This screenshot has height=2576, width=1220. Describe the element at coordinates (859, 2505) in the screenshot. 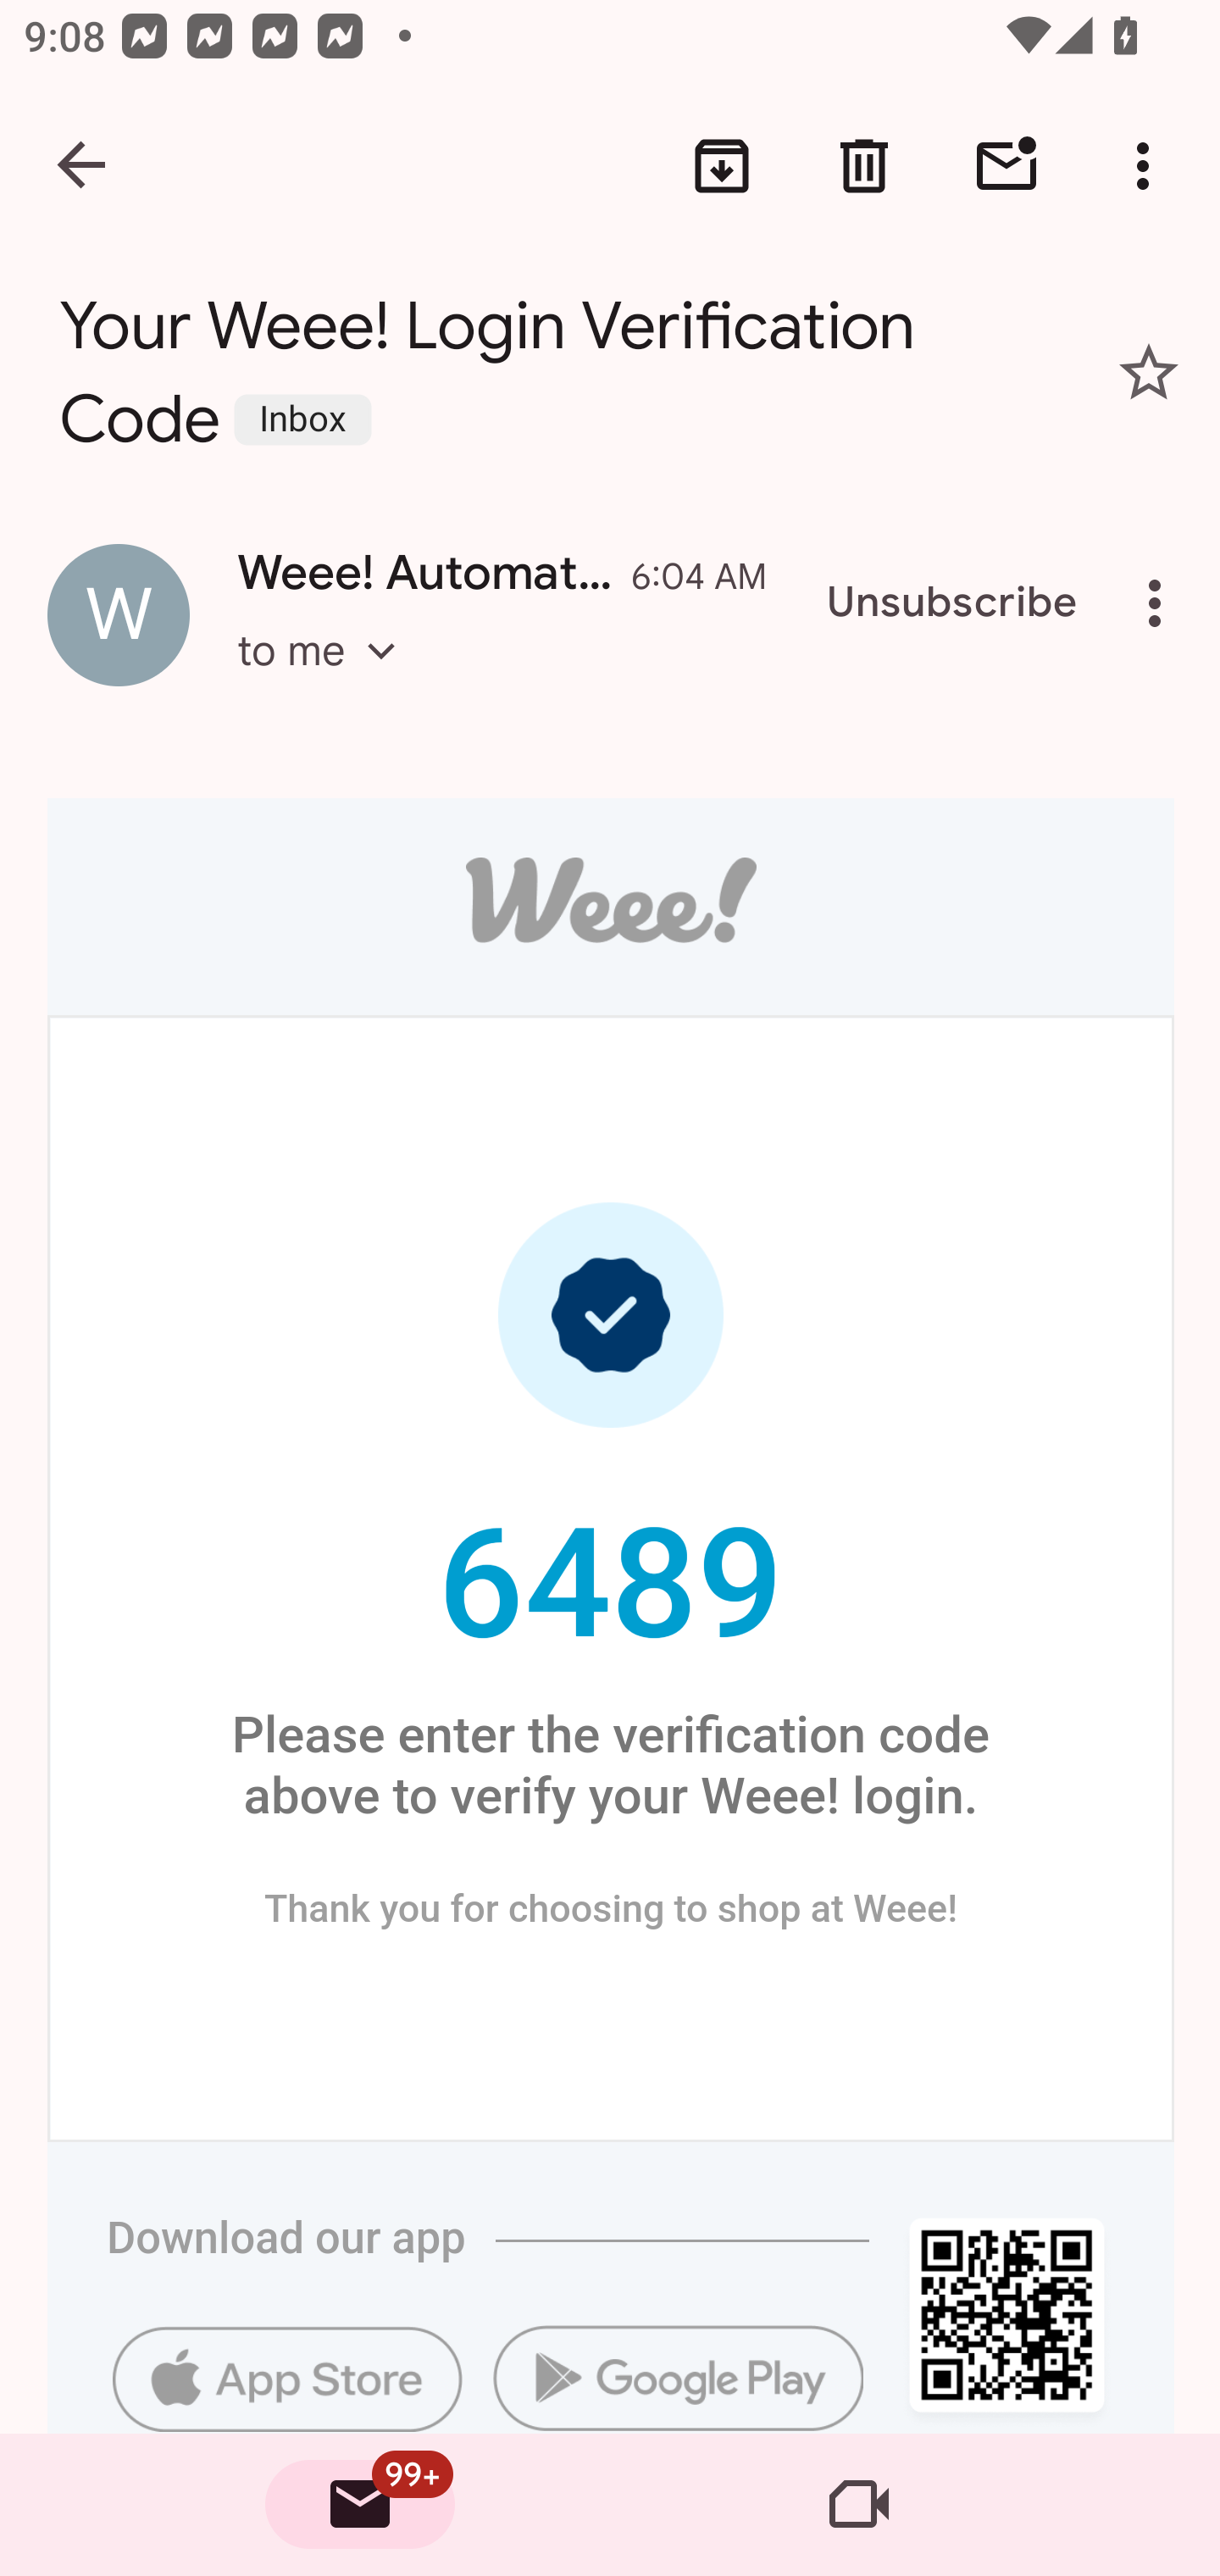

I see `Meet` at that location.